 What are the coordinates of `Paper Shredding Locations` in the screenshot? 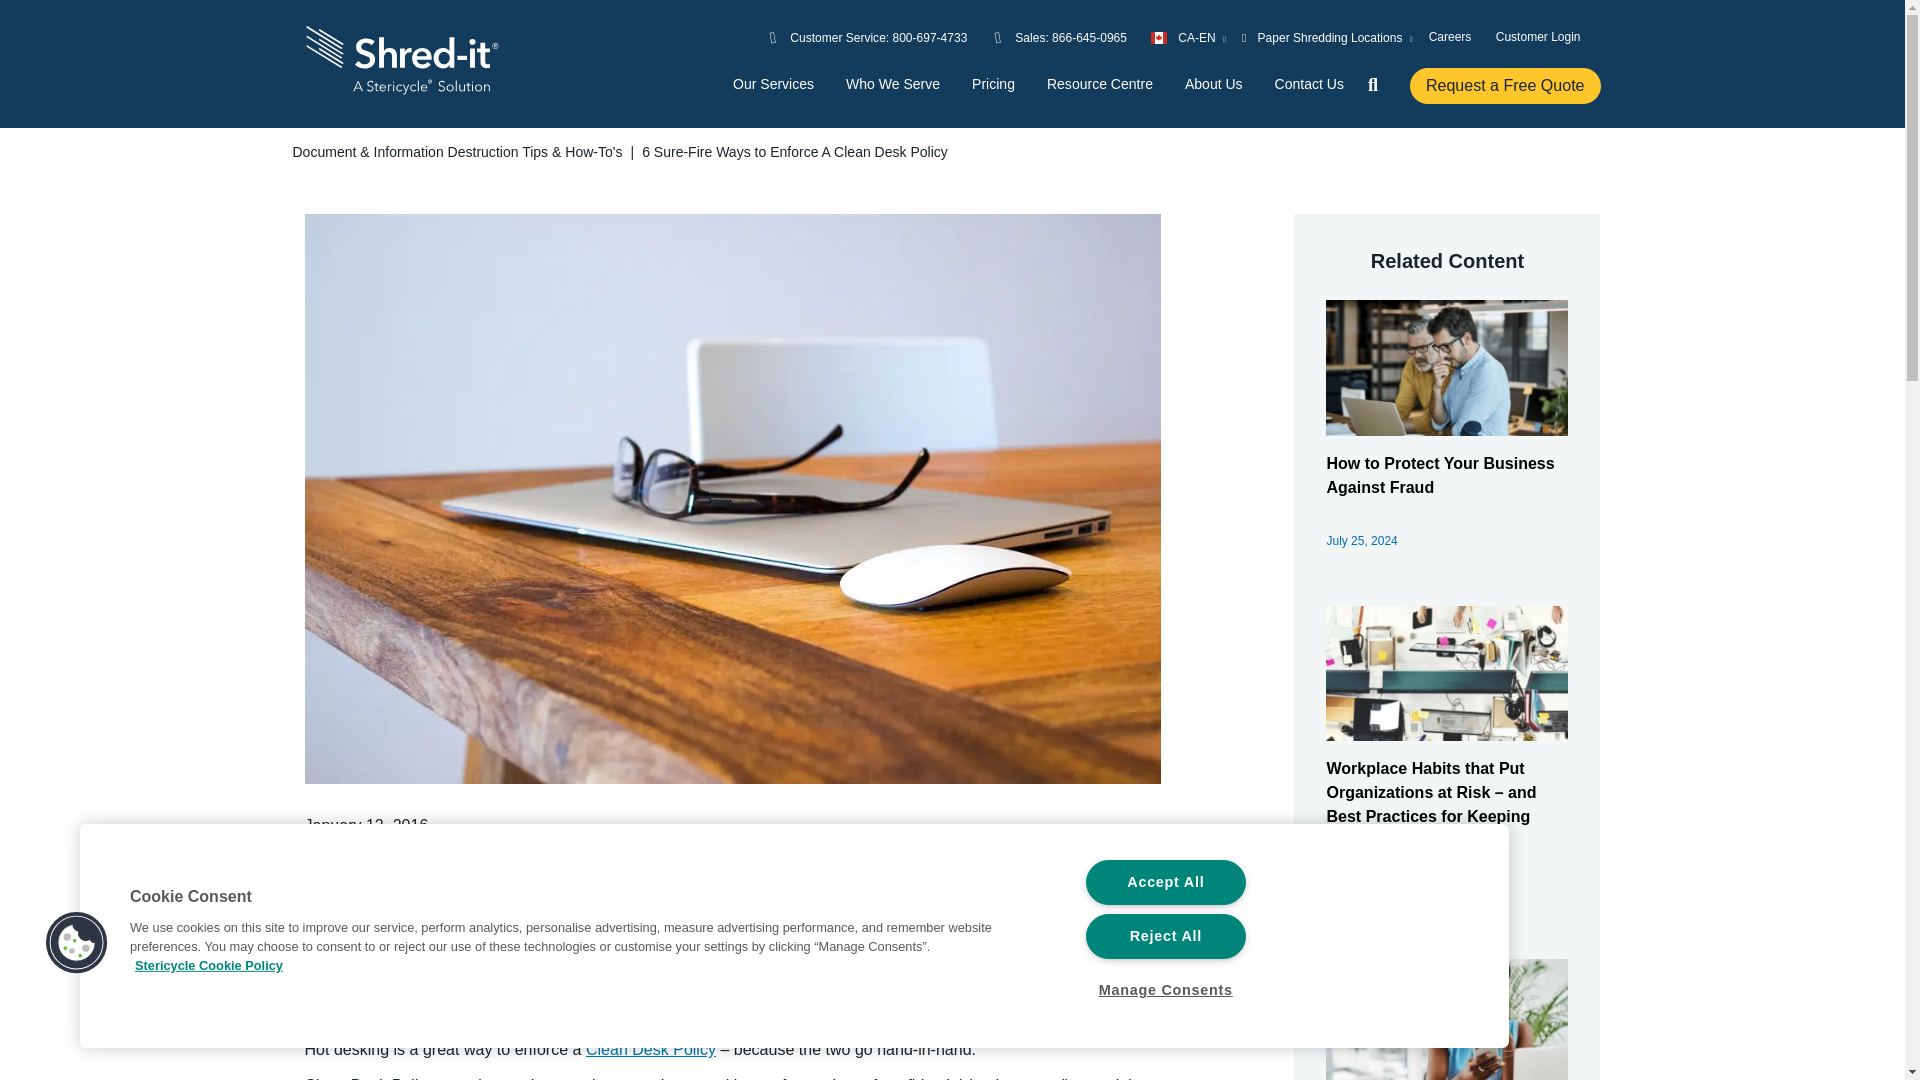 It's located at (1328, 37).